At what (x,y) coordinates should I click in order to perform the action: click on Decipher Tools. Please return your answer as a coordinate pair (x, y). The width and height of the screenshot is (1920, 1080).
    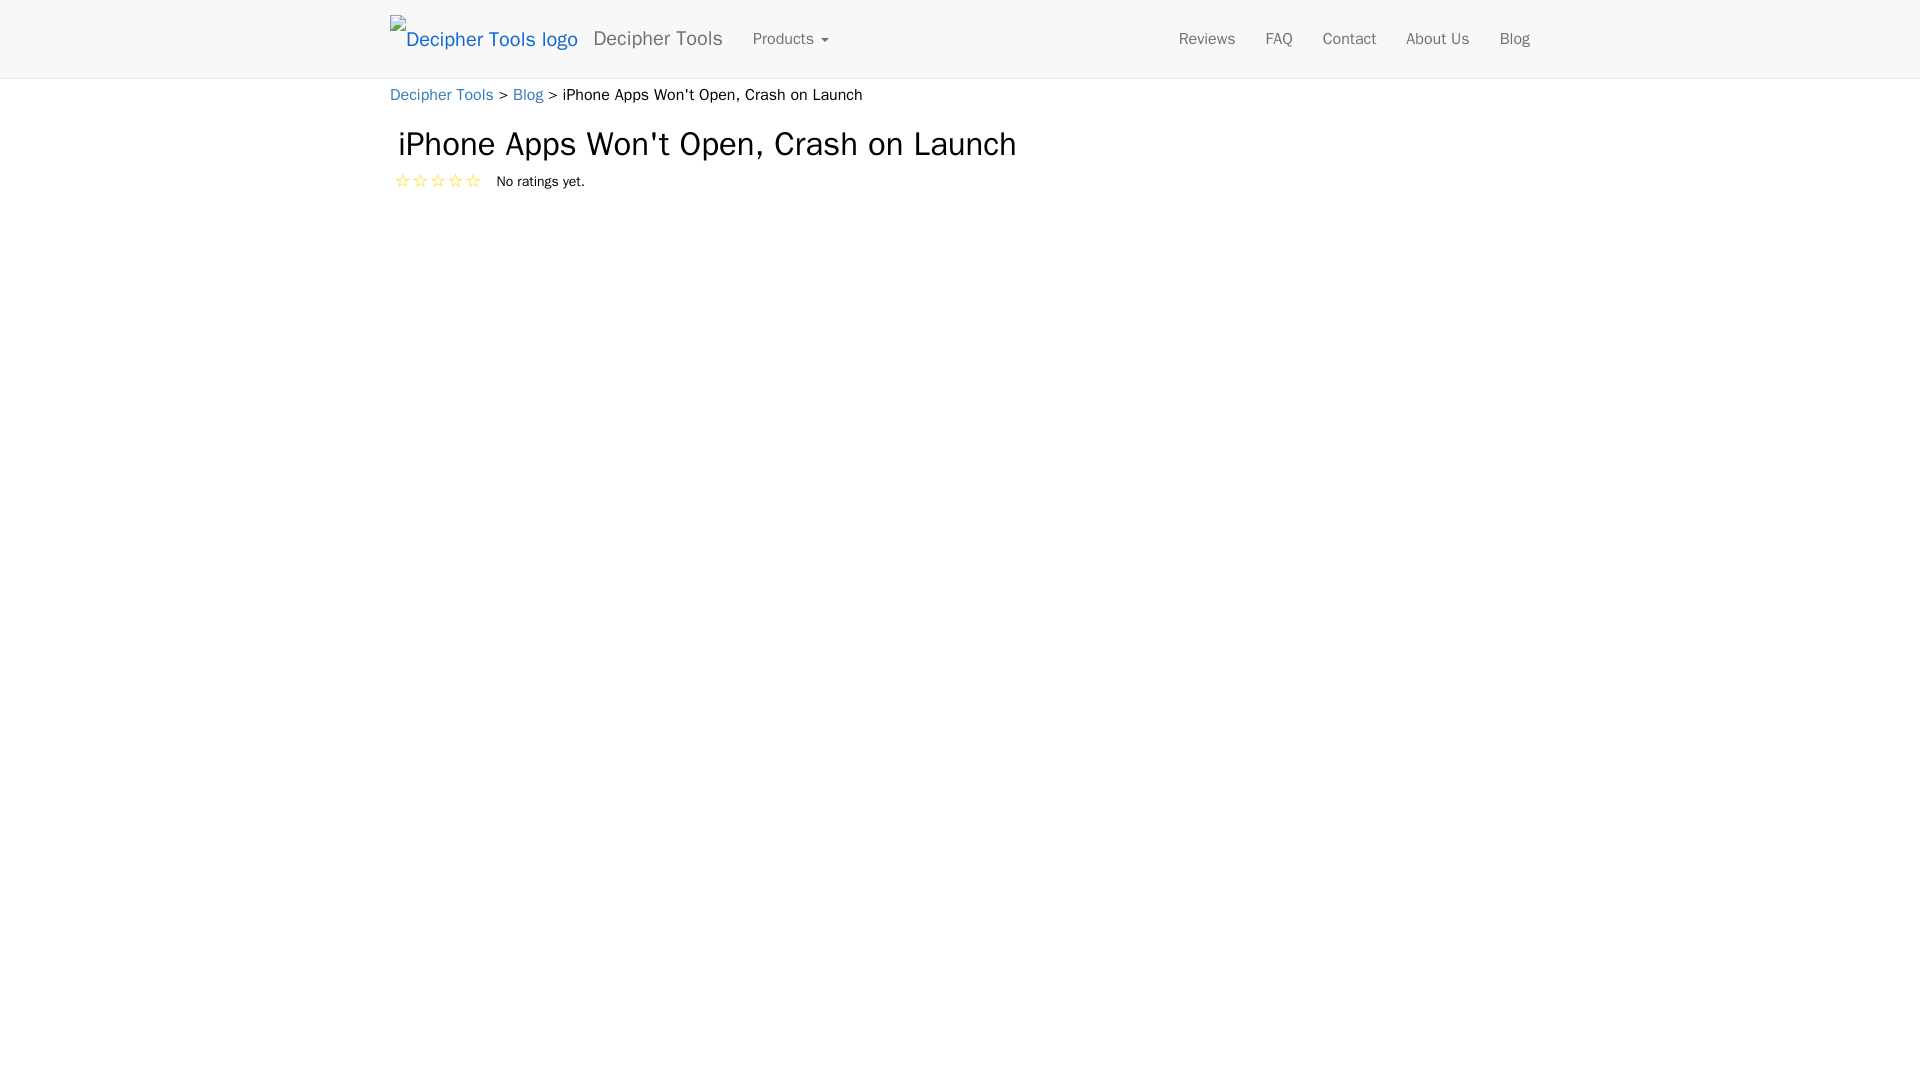
    Looking at the image, I should click on (444, 94).